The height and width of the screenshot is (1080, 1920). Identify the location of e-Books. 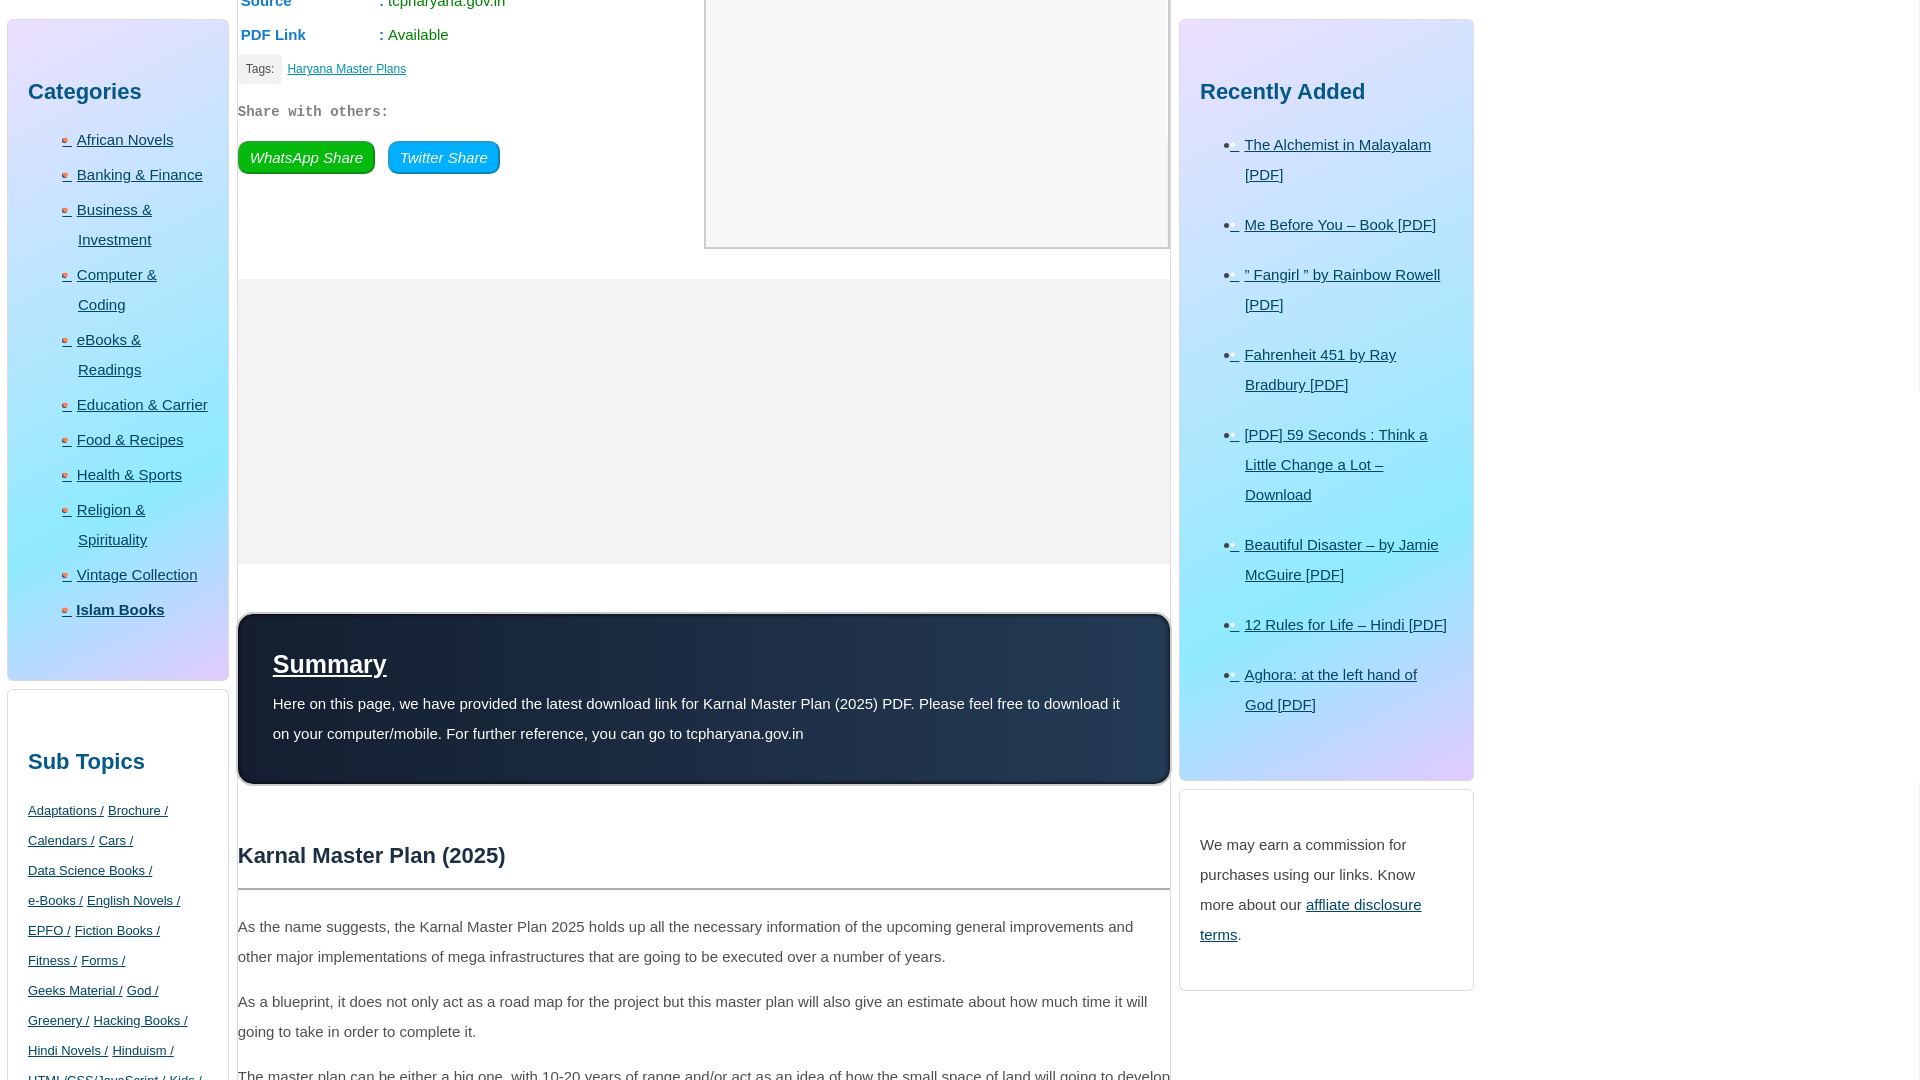
(55, 498).